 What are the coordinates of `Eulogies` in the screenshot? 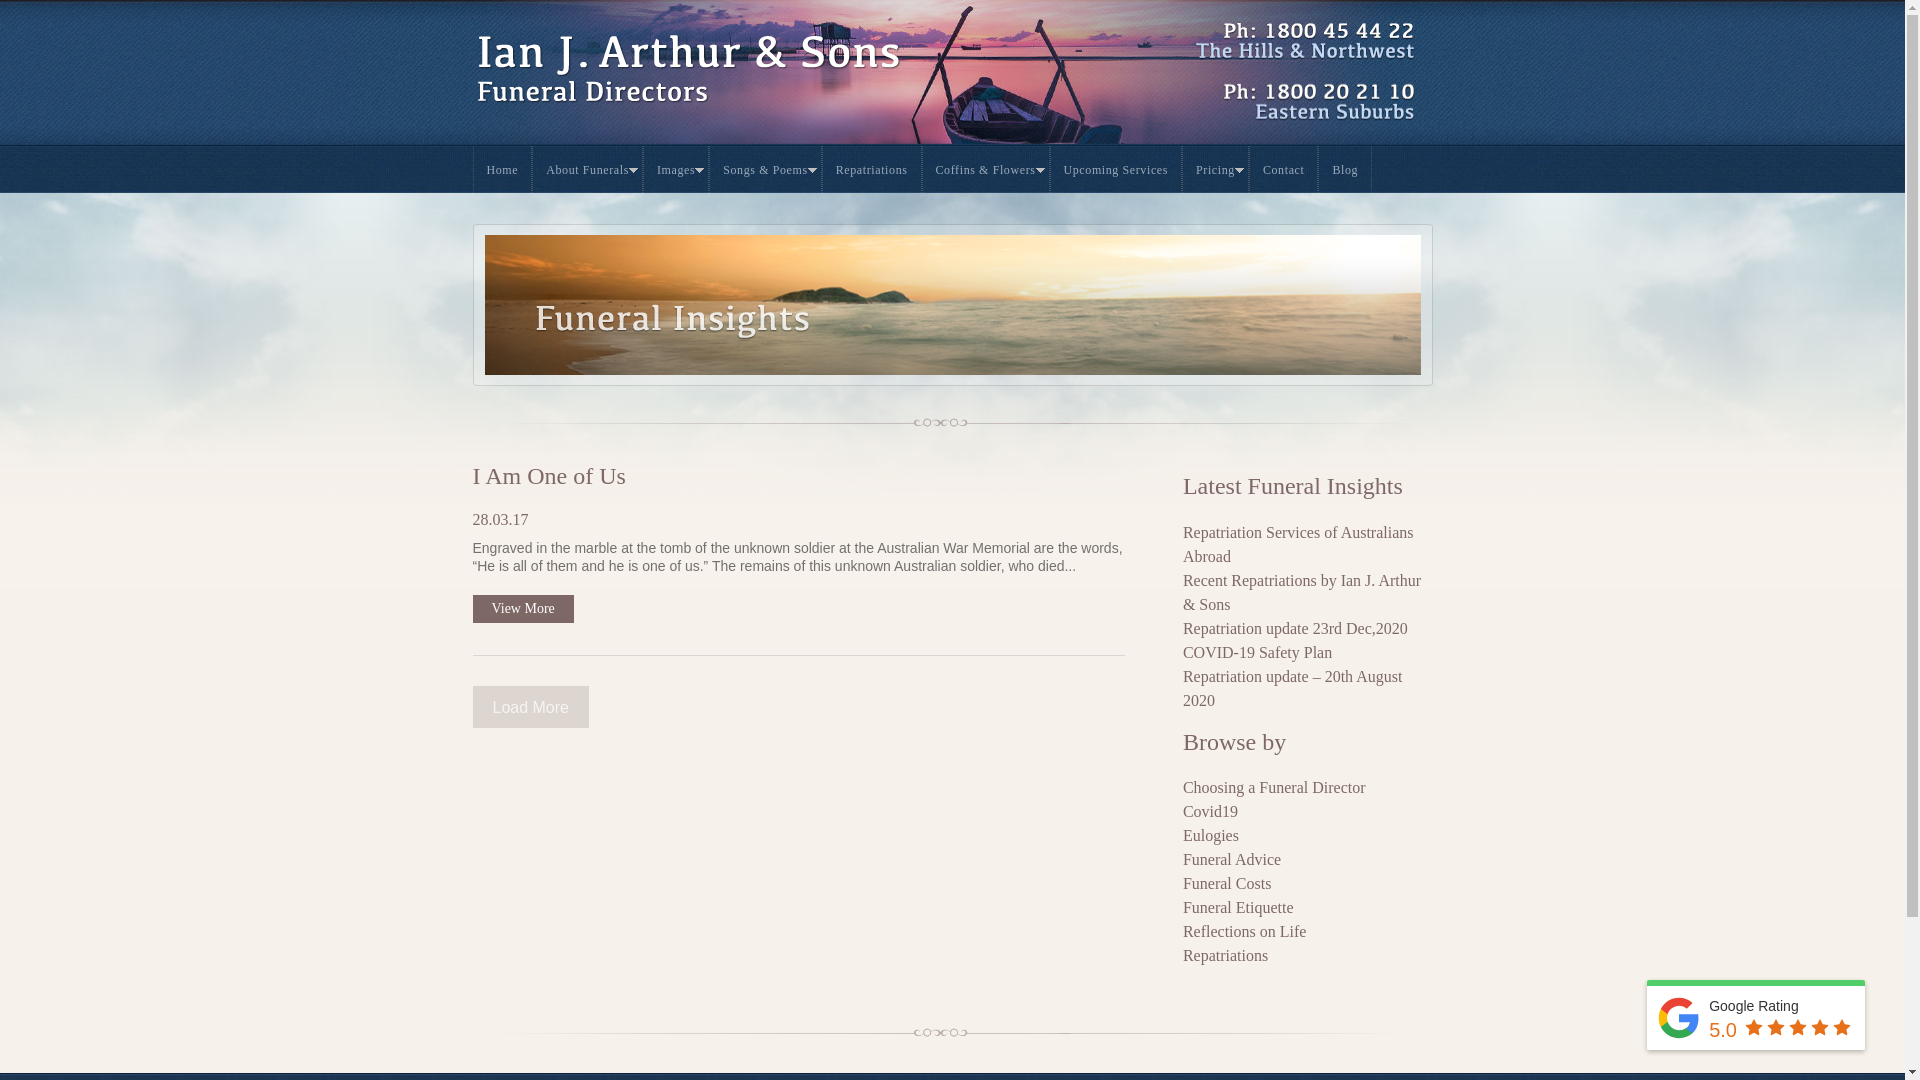 It's located at (1308, 836).